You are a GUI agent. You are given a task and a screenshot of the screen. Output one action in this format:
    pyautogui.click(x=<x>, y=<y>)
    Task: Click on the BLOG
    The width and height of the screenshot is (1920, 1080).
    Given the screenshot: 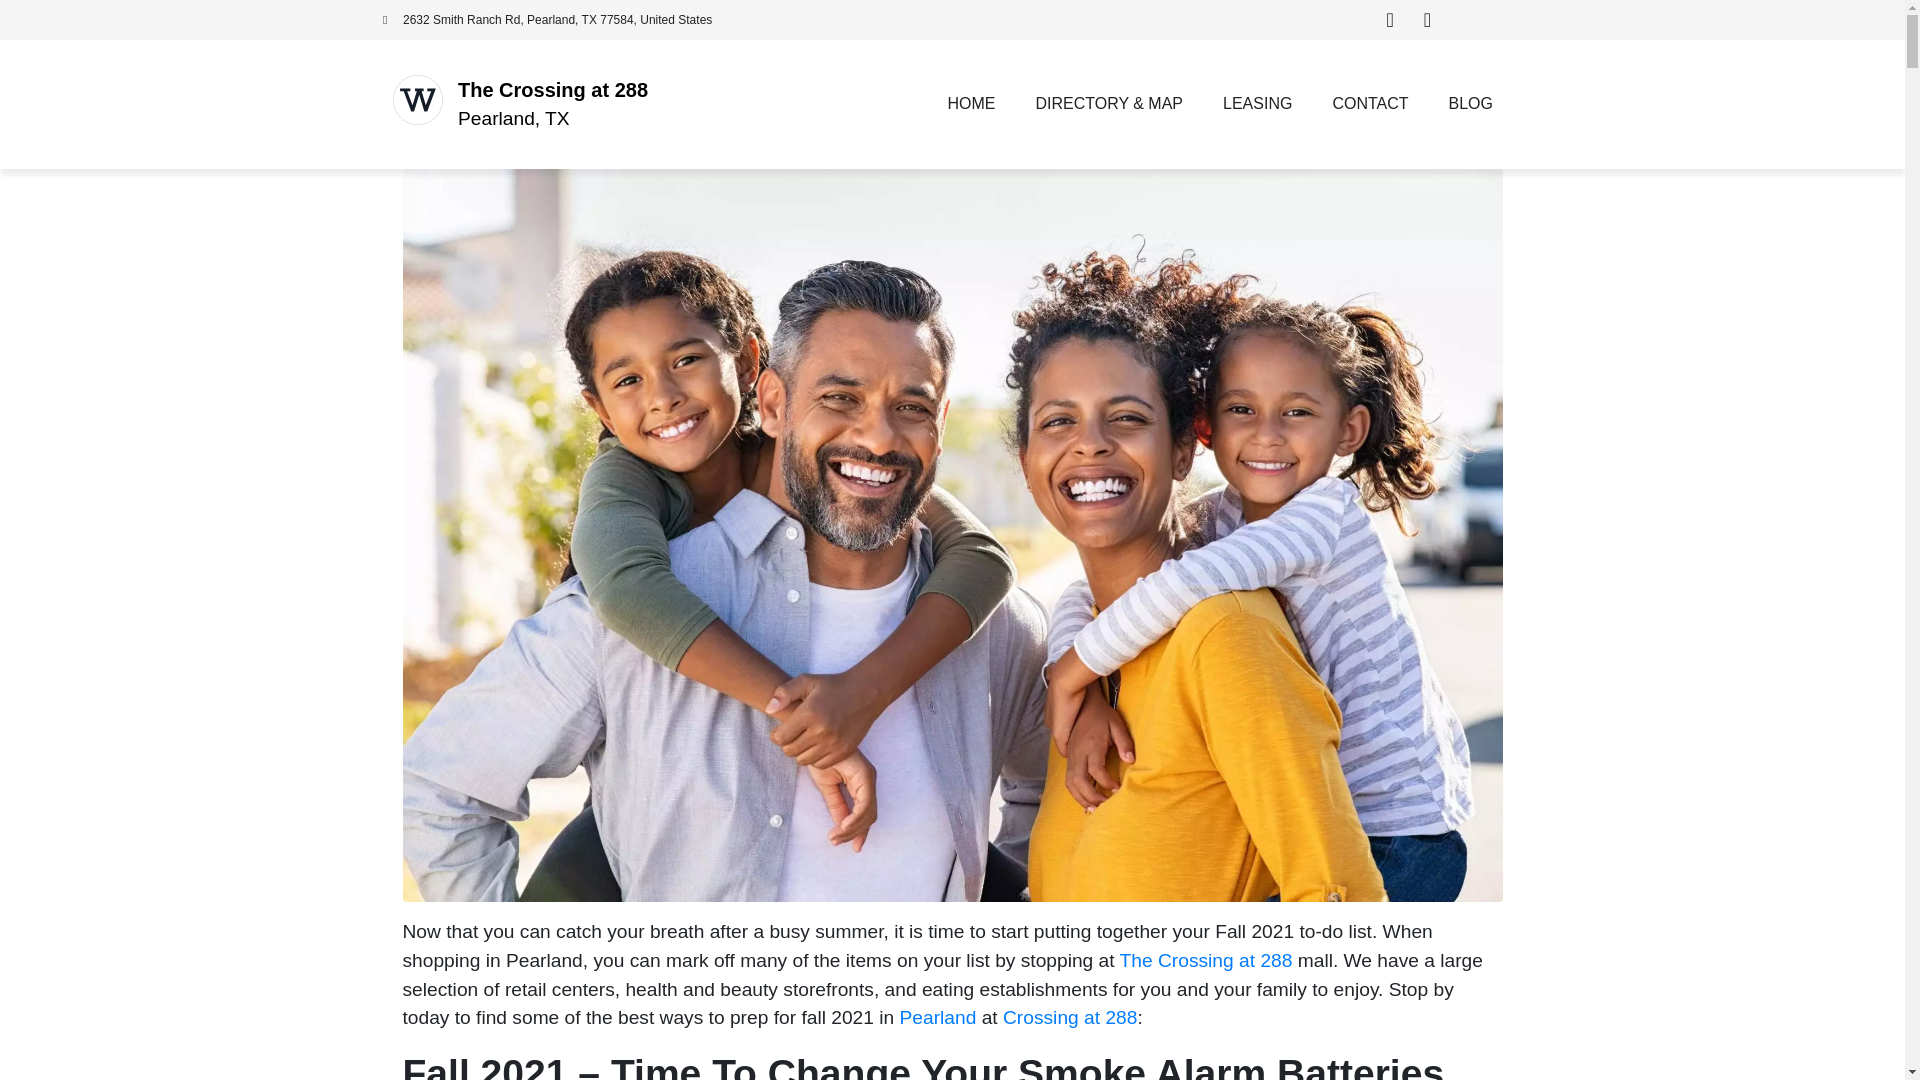 What is the action you would take?
    pyautogui.click(x=1470, y=104)
    